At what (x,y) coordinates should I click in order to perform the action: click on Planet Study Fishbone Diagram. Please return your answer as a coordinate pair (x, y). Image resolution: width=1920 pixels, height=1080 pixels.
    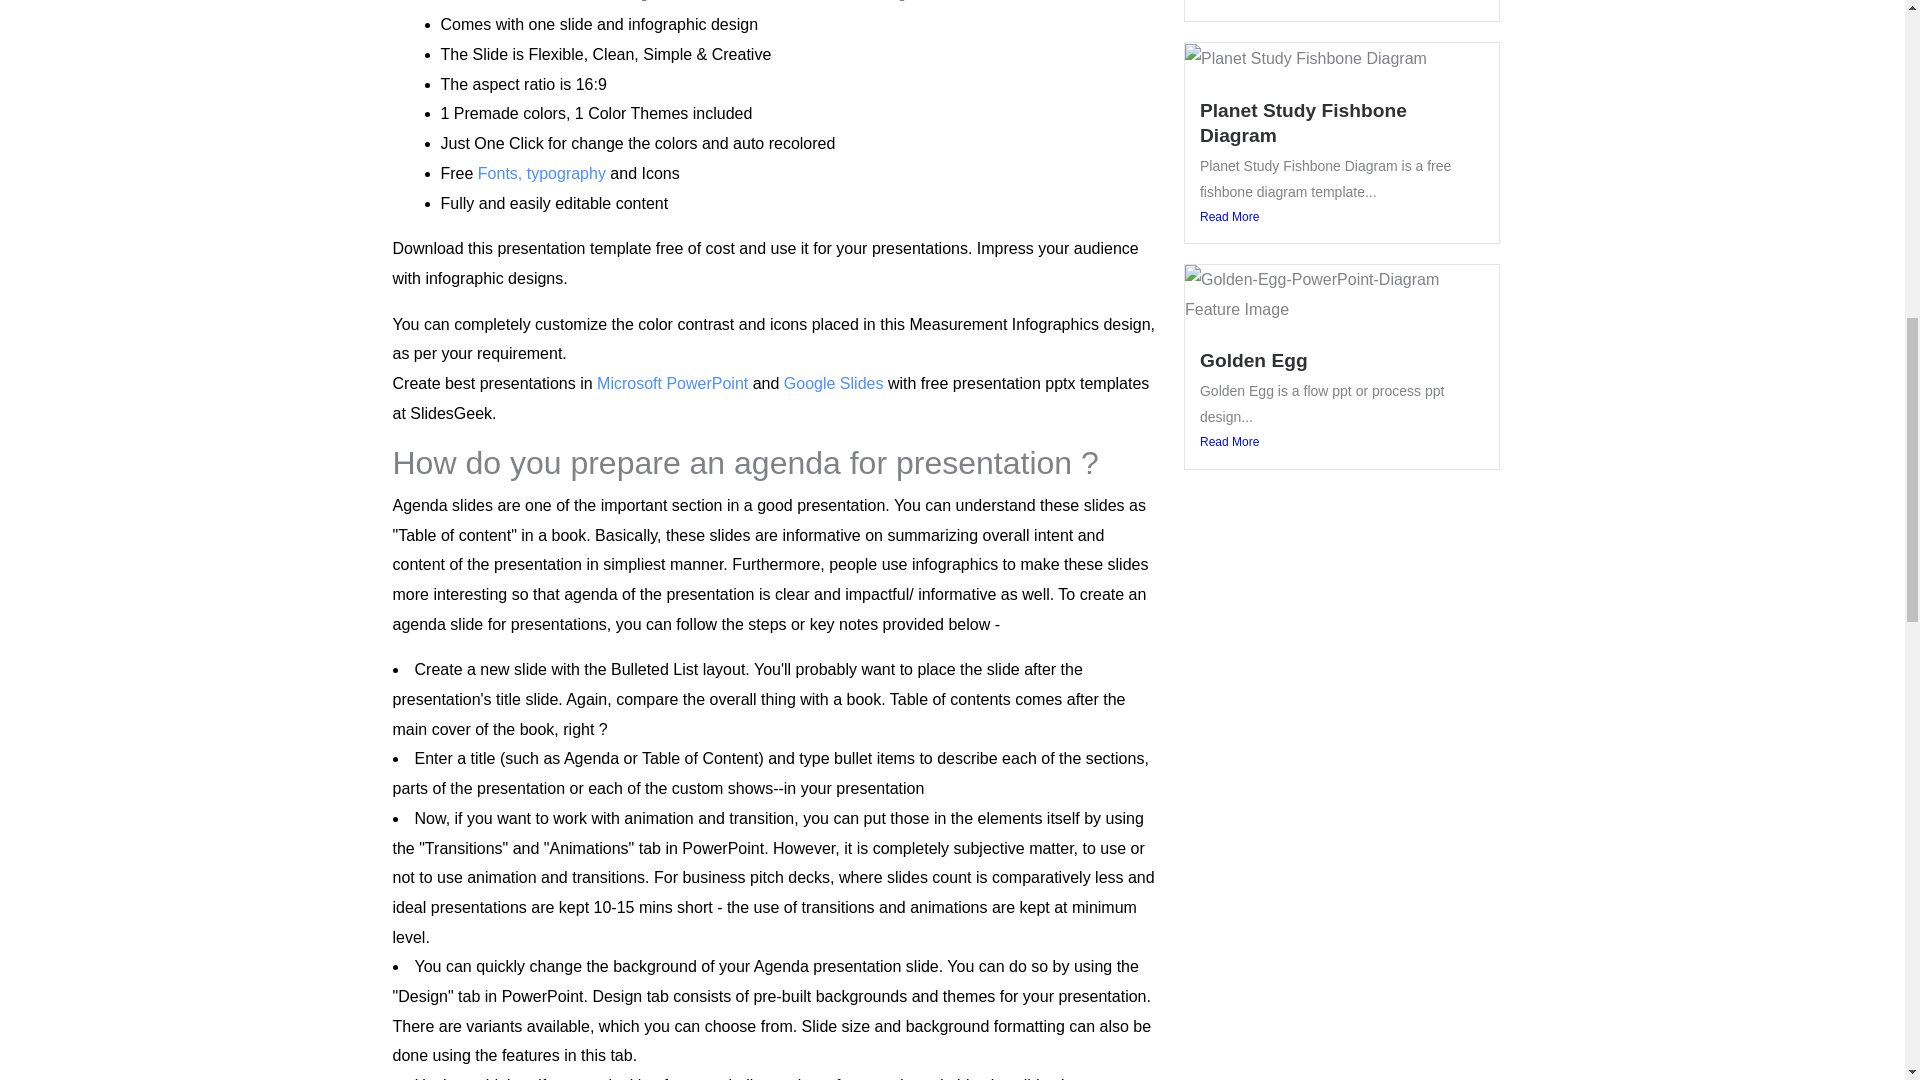
    Looking at the image, I should click on (1304, 122).